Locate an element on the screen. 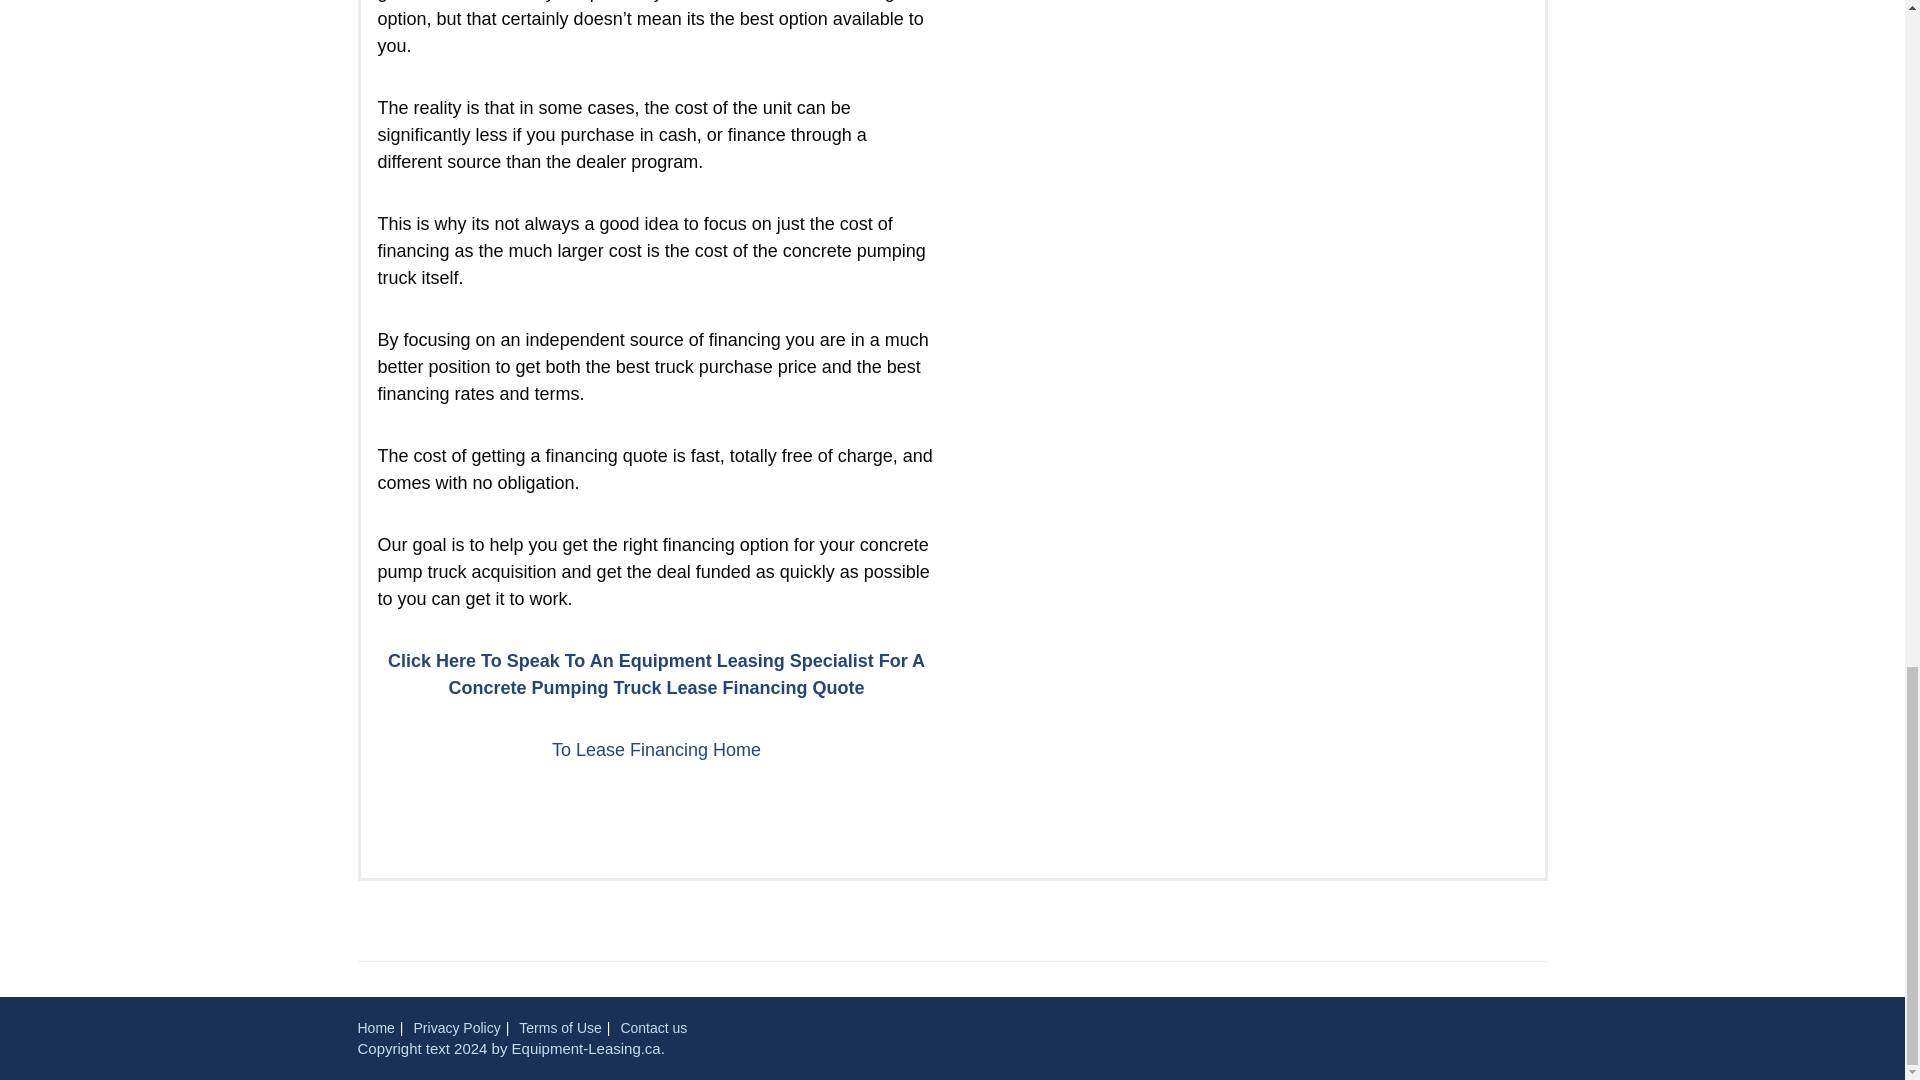 This screenshot has height=1080, width=1920. Contact us is located at coordinates (654, 1027).